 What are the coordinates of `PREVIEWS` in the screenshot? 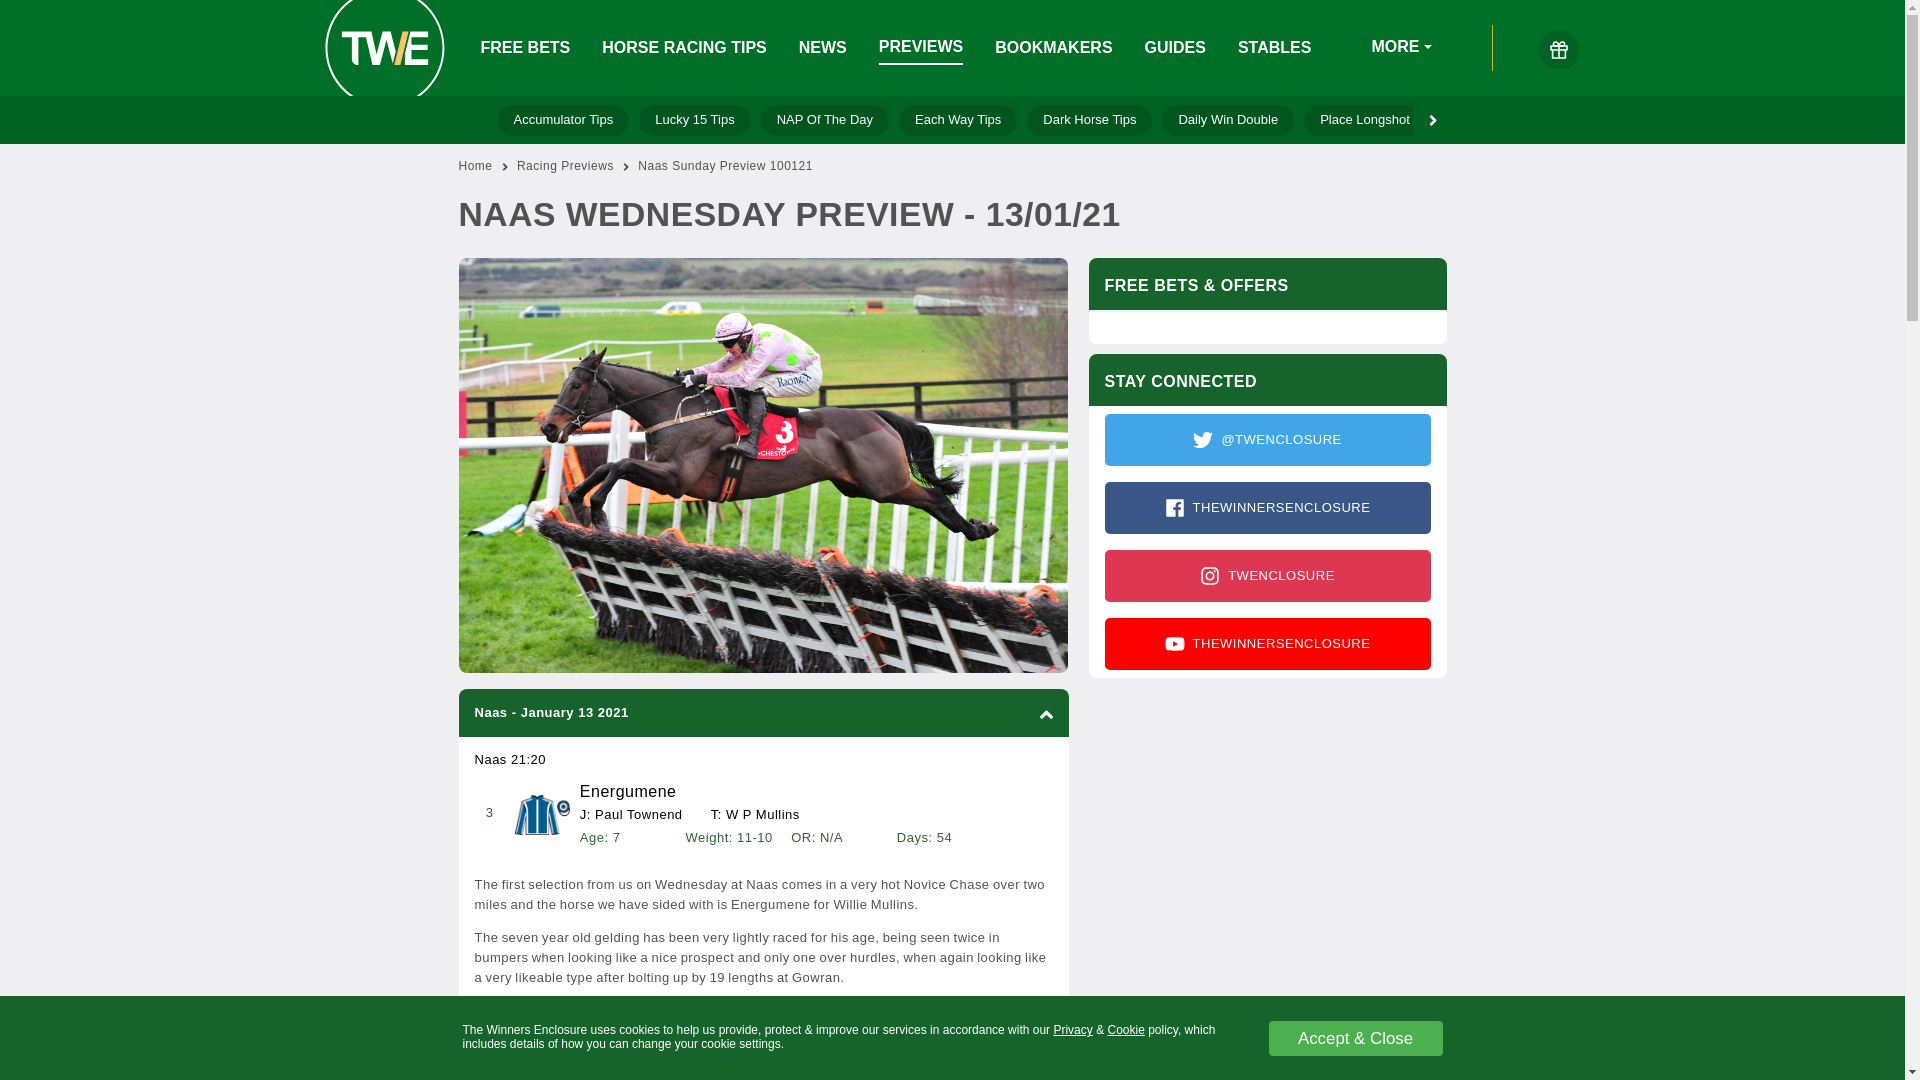 It's located at (921, 48).